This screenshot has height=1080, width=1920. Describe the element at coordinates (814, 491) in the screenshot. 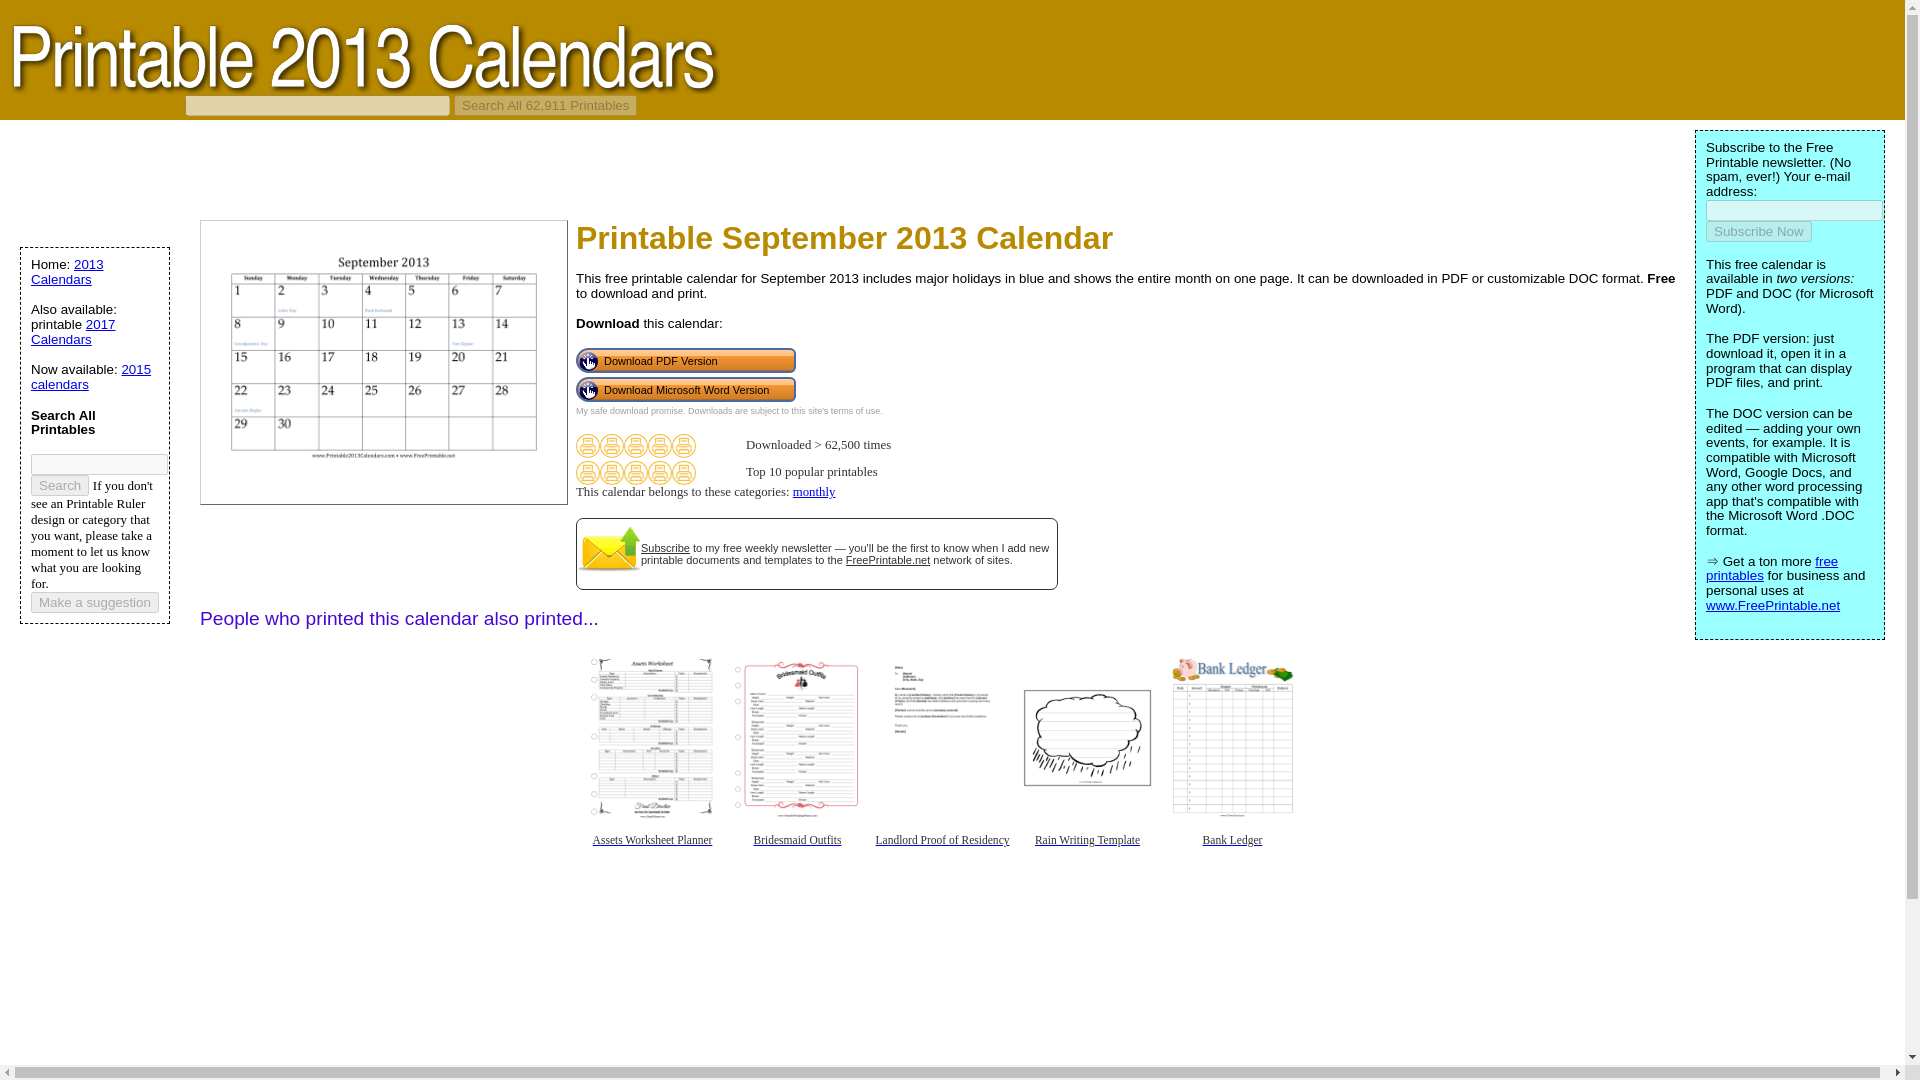

I see `monthly` at that location.